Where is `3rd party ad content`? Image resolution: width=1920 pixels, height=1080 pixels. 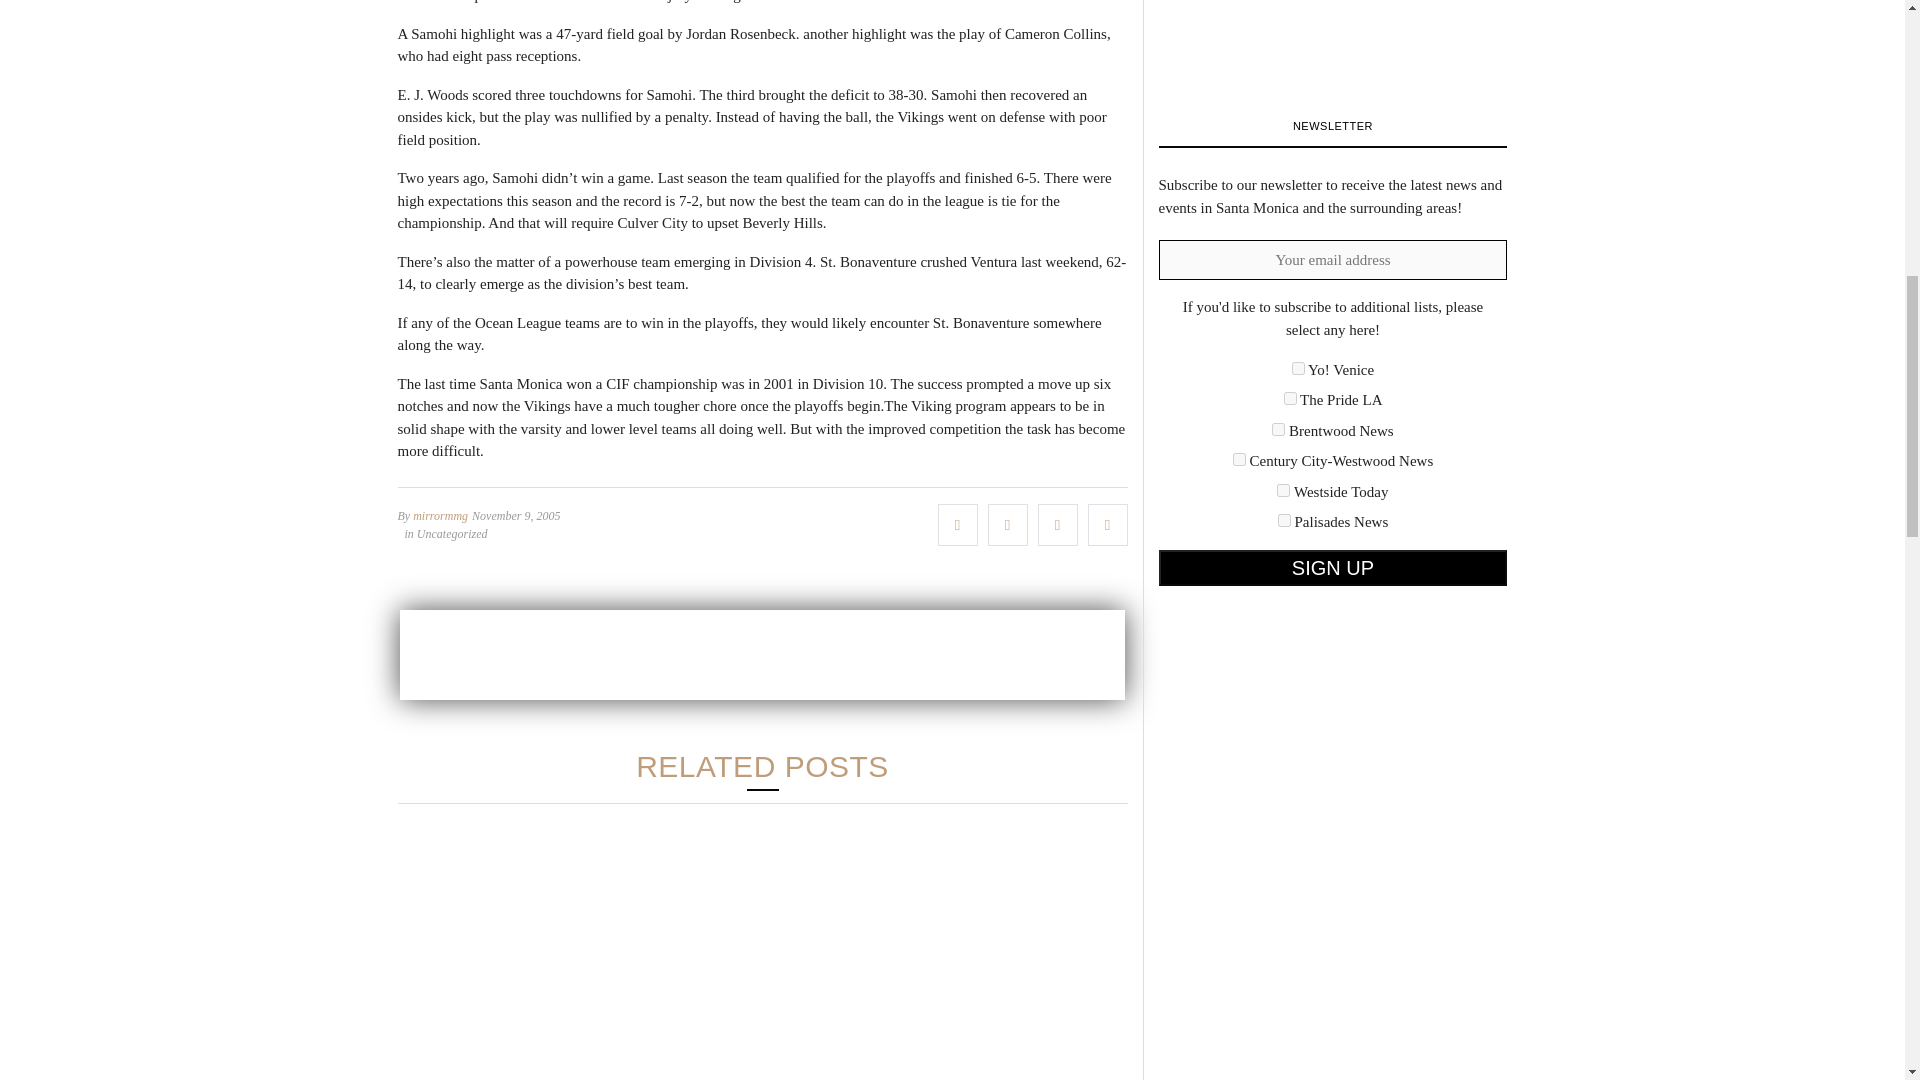
3rd party ad content is located at coordinates (762, 654).